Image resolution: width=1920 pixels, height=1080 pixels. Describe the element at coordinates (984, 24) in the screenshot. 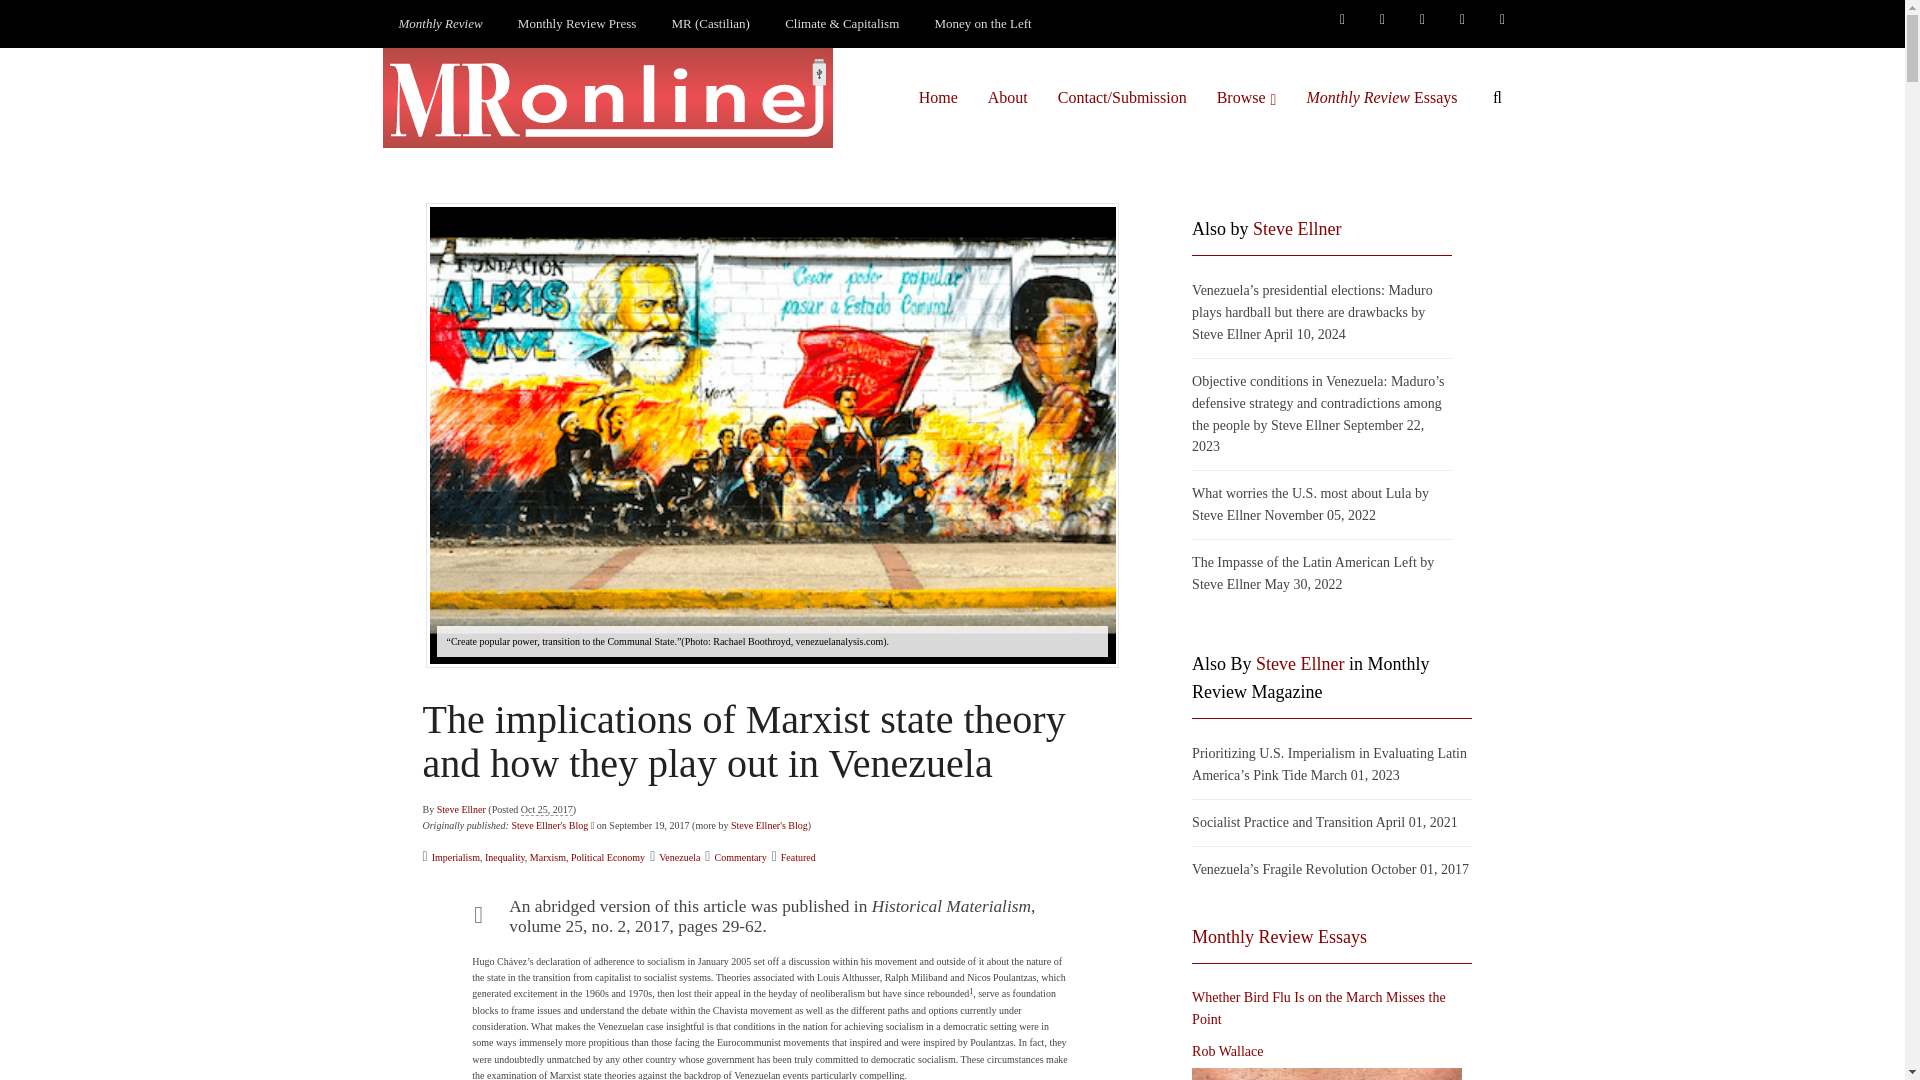

I see `Money on the Left` at that location.